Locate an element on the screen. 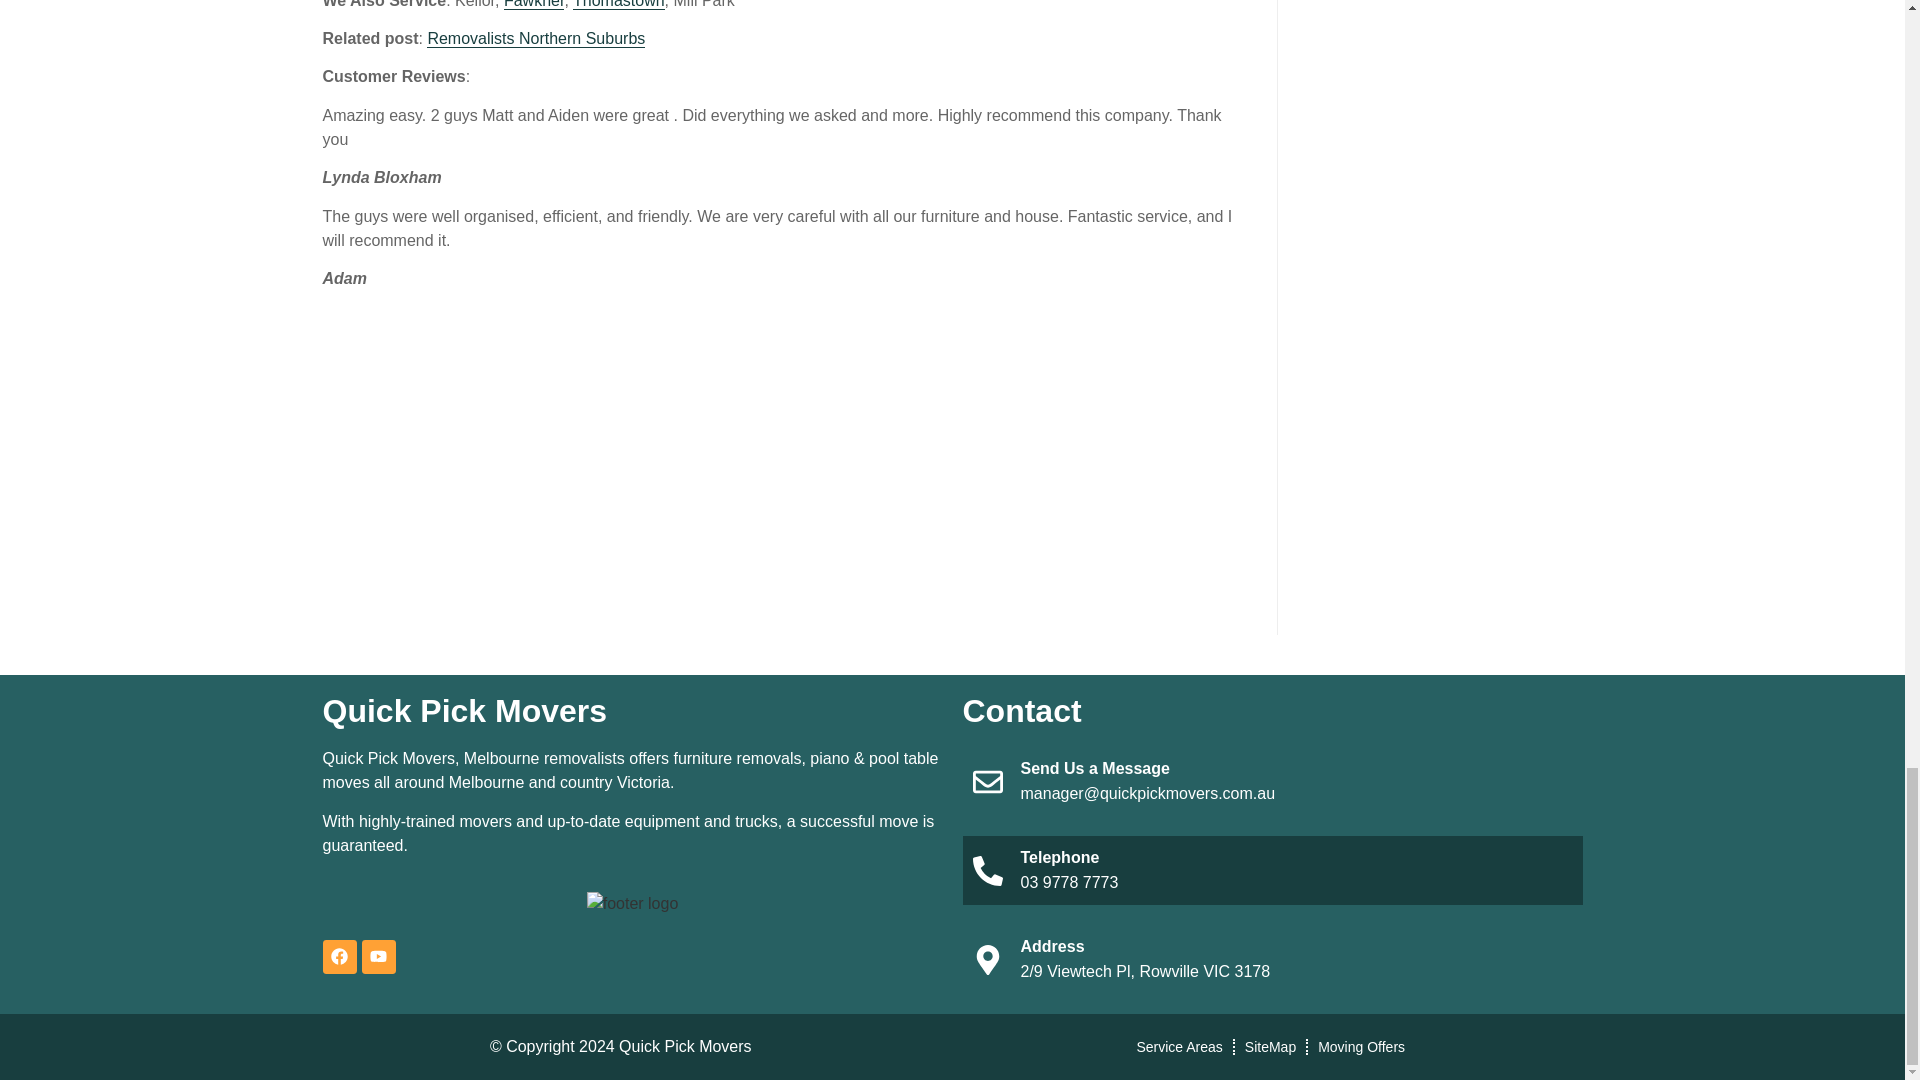  Moving Offers is located at coordinates (1361, 1046).